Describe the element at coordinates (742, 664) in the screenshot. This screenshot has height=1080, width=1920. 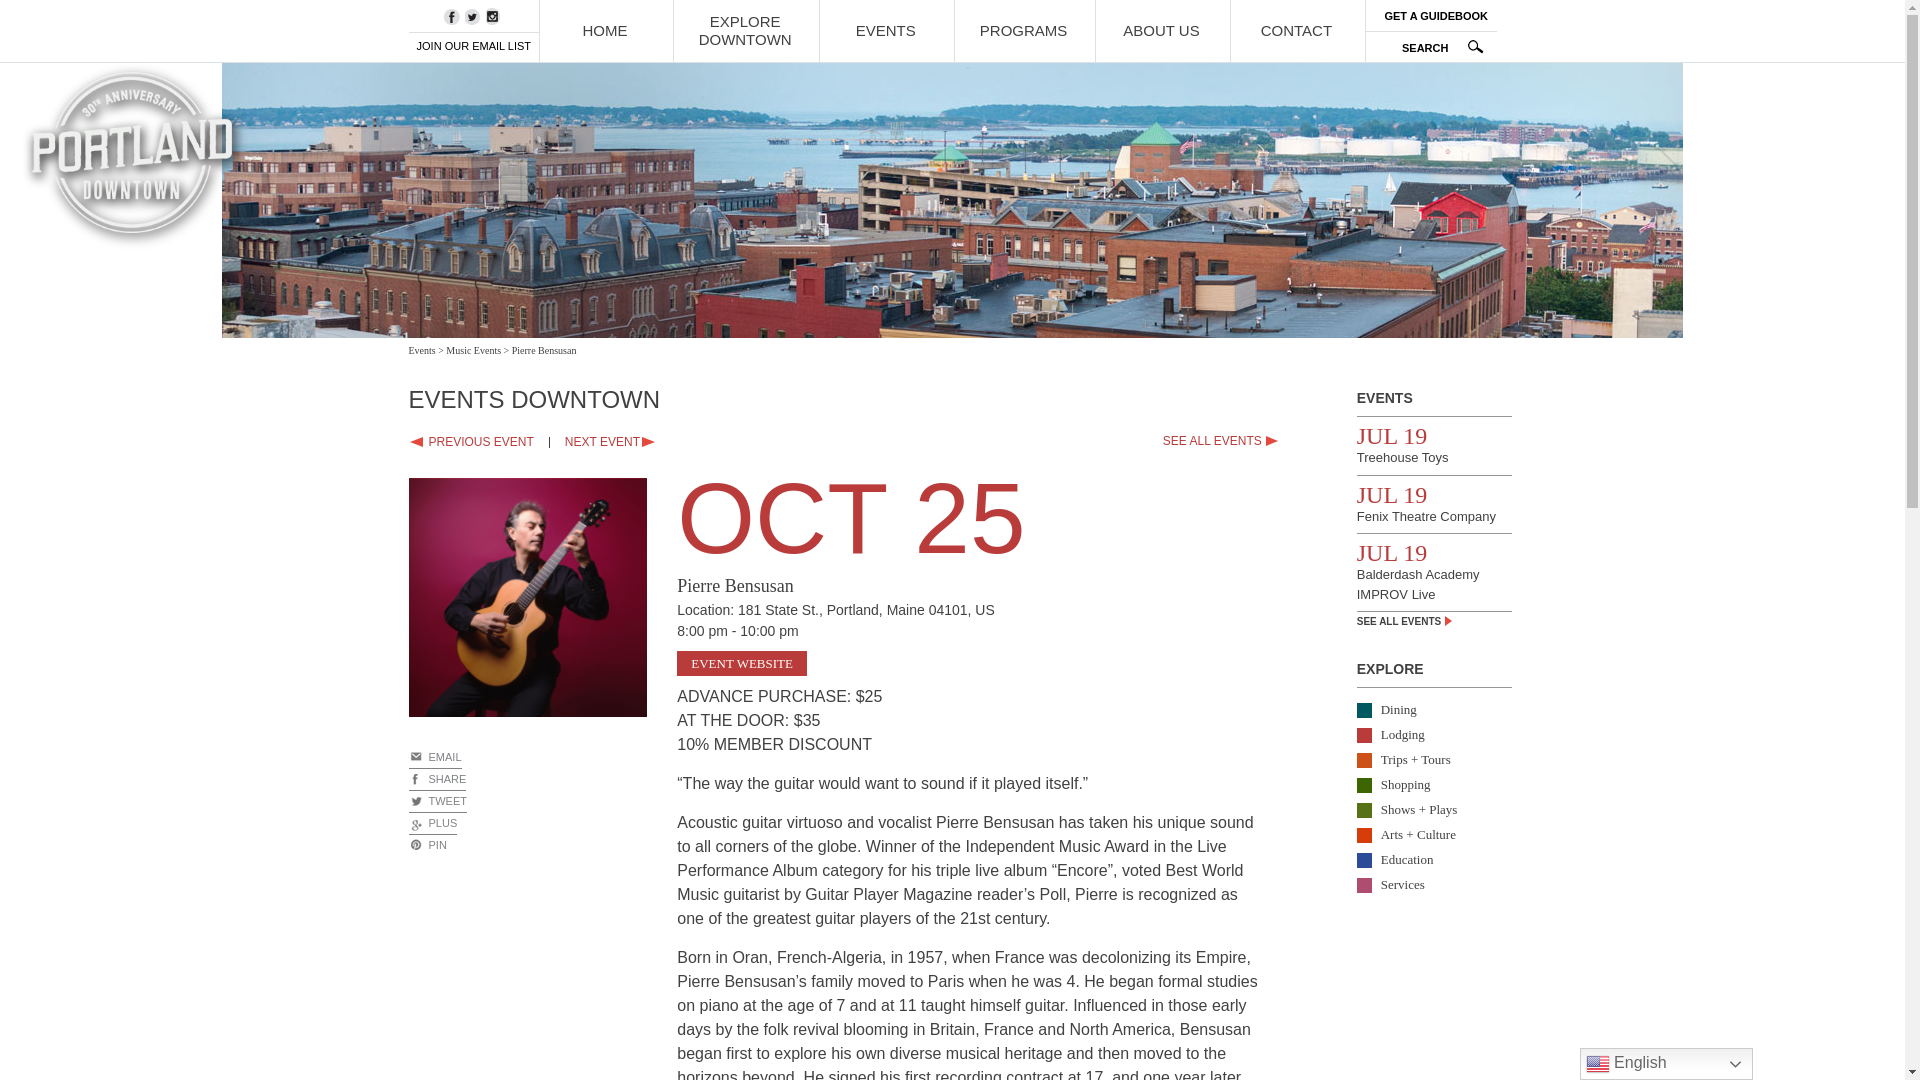
I see `Event website` at that location.